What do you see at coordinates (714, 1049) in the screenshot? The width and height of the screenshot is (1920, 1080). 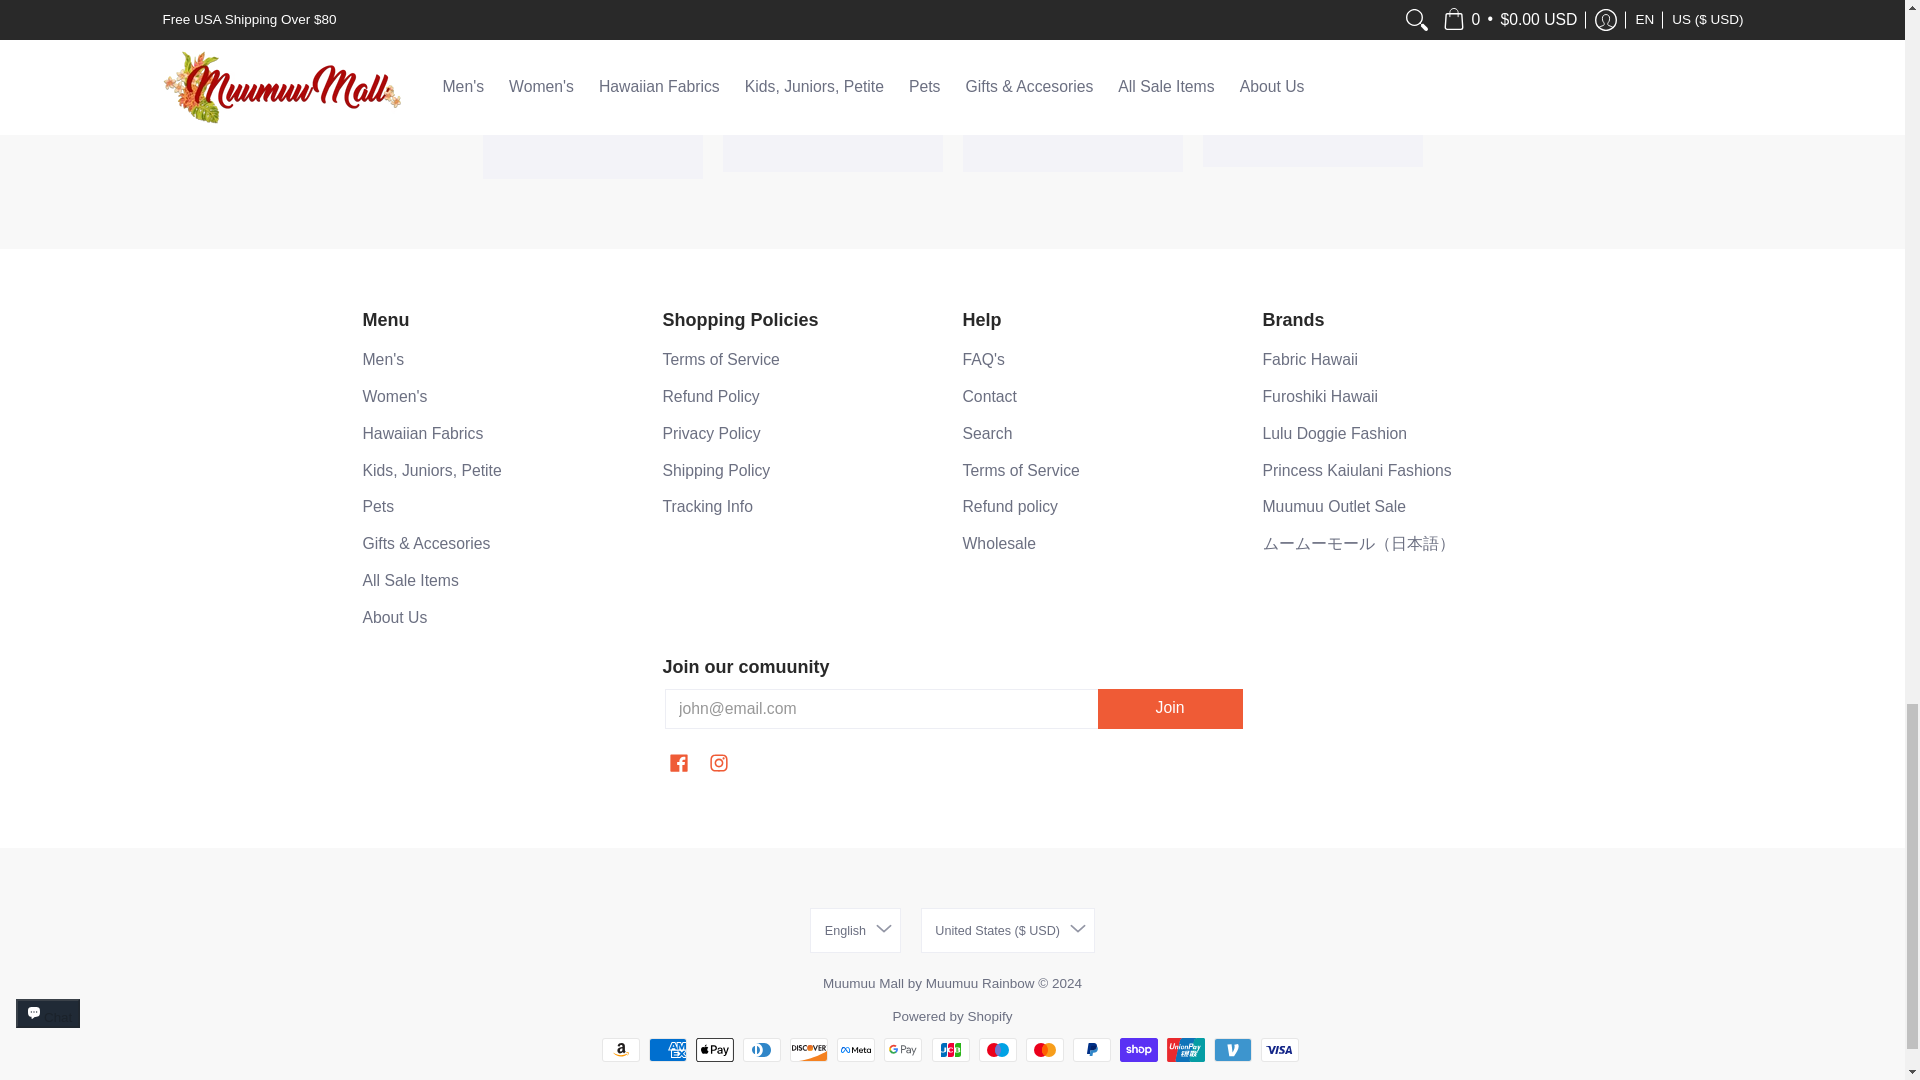 I see `Apple Pay` at bounding box center [714, 1049].